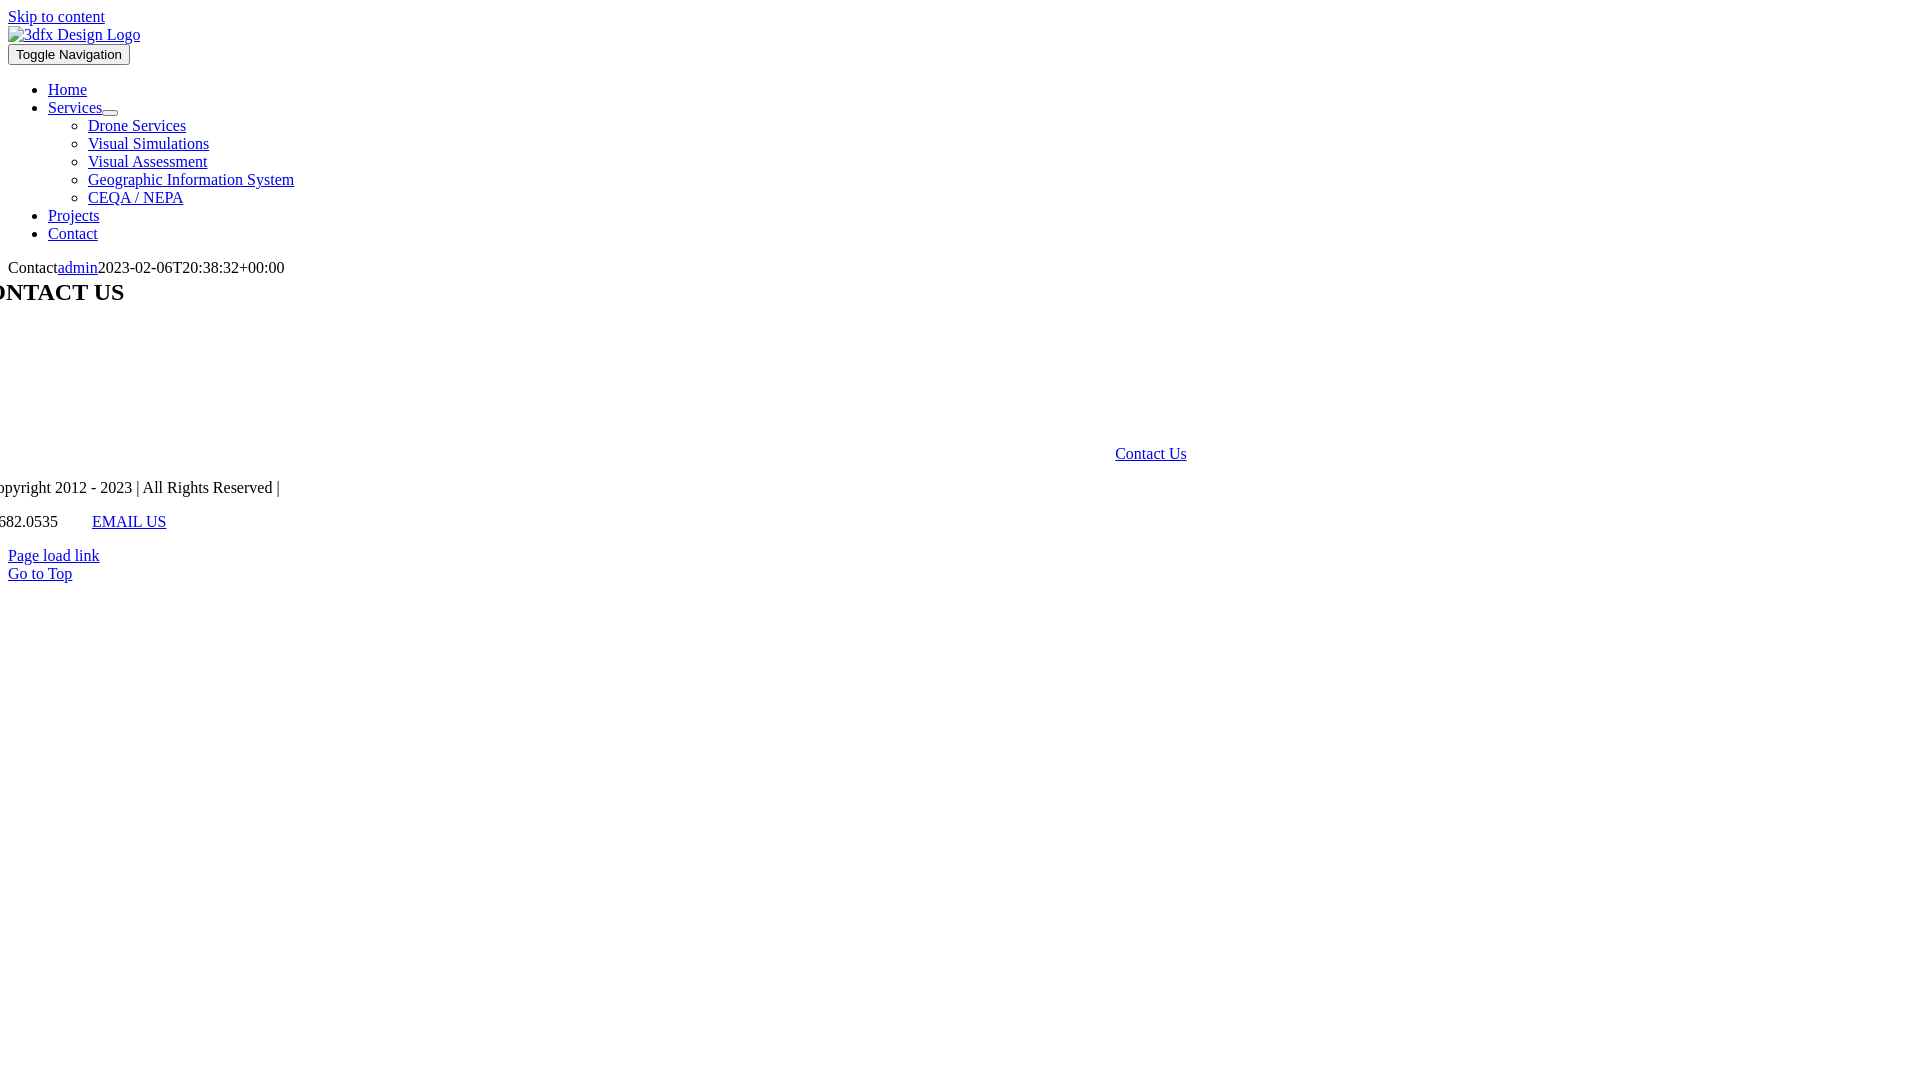 The height and width of the screenshot is (1080, 1920). I want to click on Contact Us, so click(1151, 454).